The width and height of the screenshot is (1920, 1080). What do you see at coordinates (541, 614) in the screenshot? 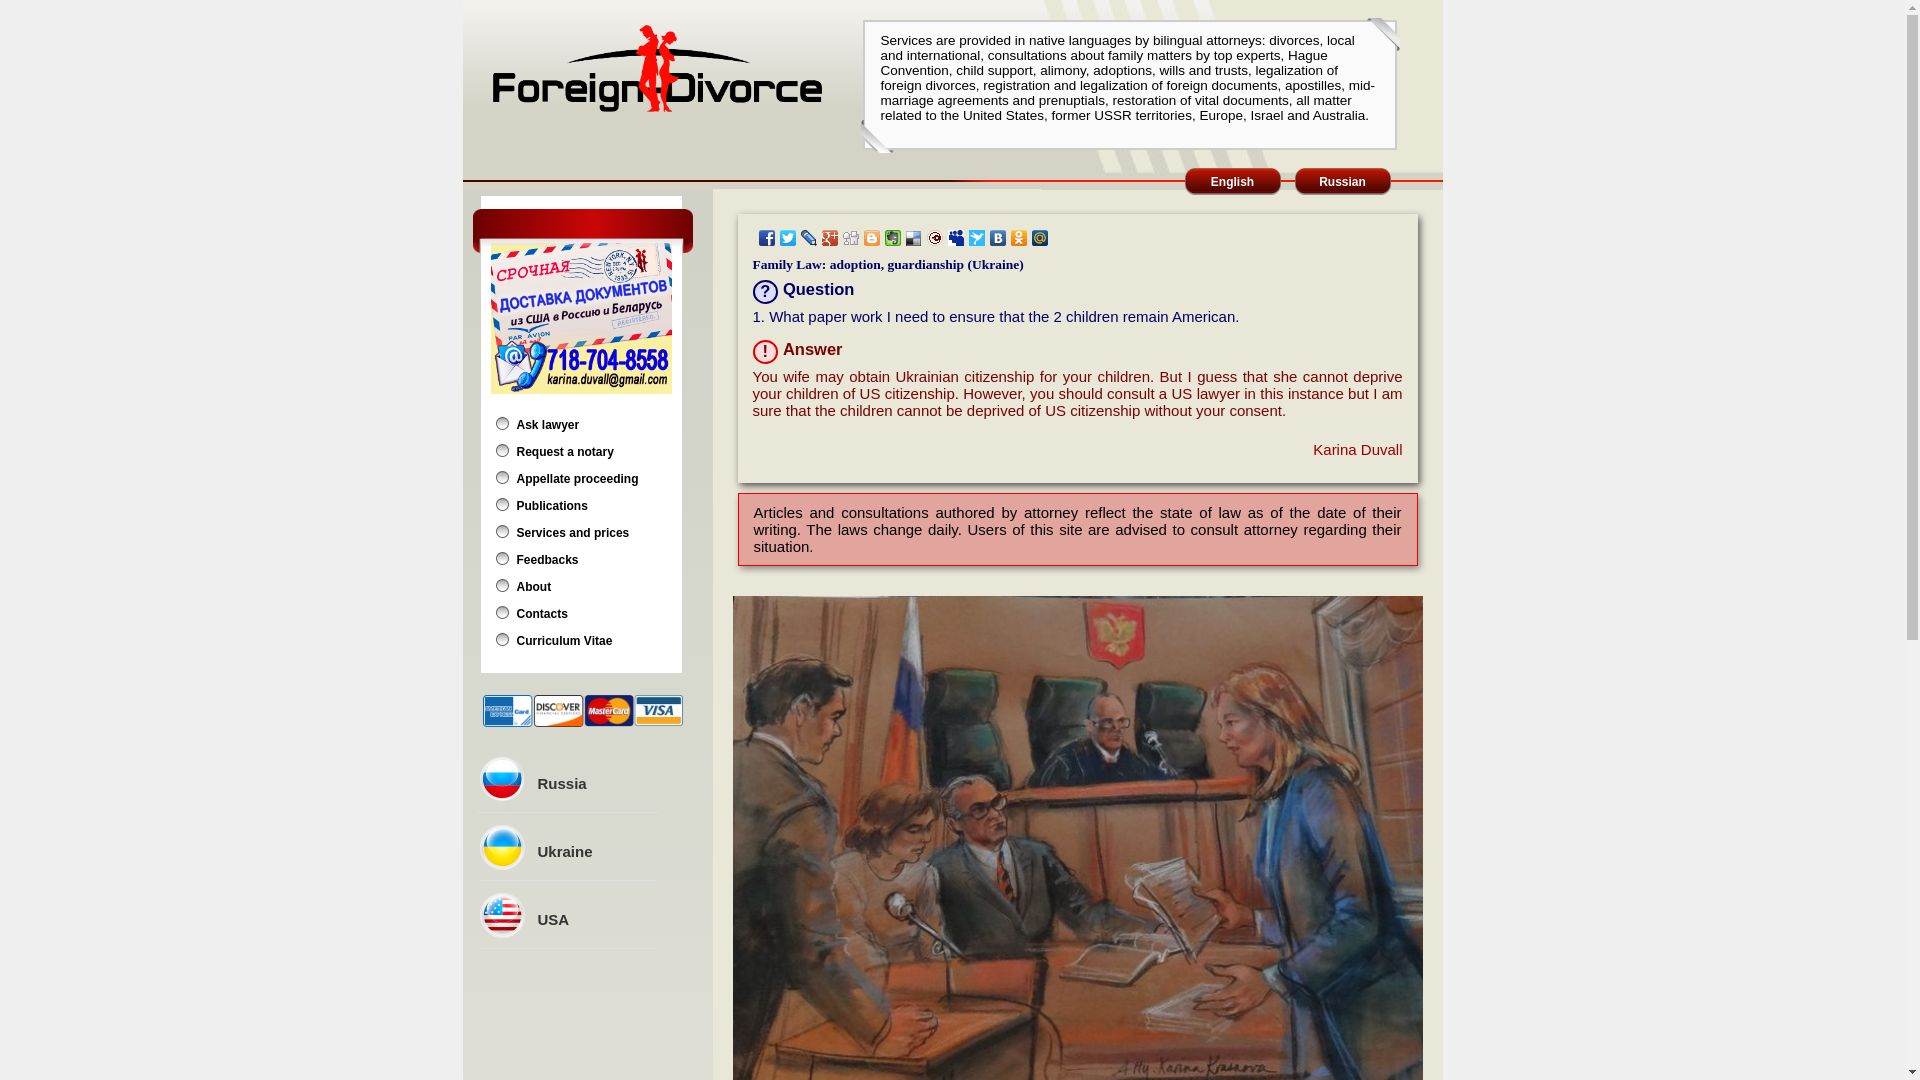
I see `Contacts` at bounding box center [541, 614].